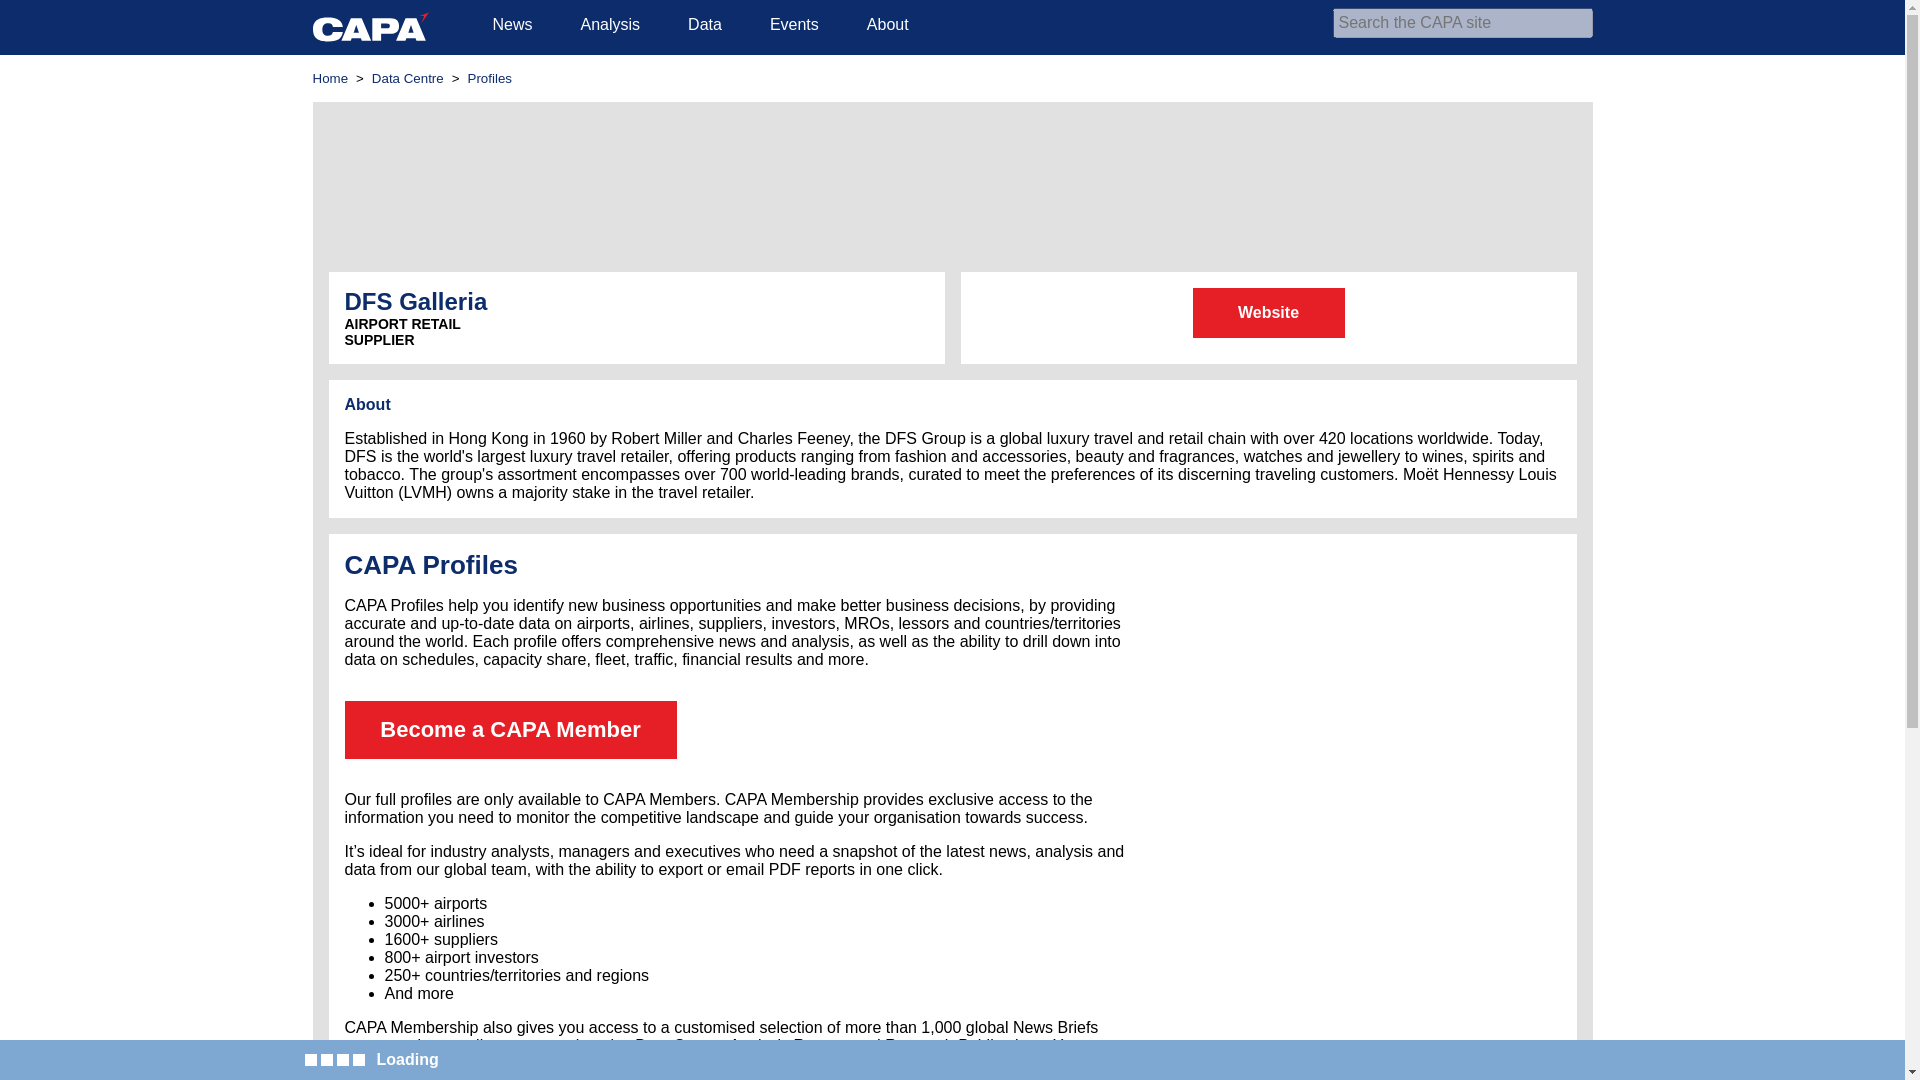  I want to click on CAPA - Centre for Aviation, so click(370, 26).